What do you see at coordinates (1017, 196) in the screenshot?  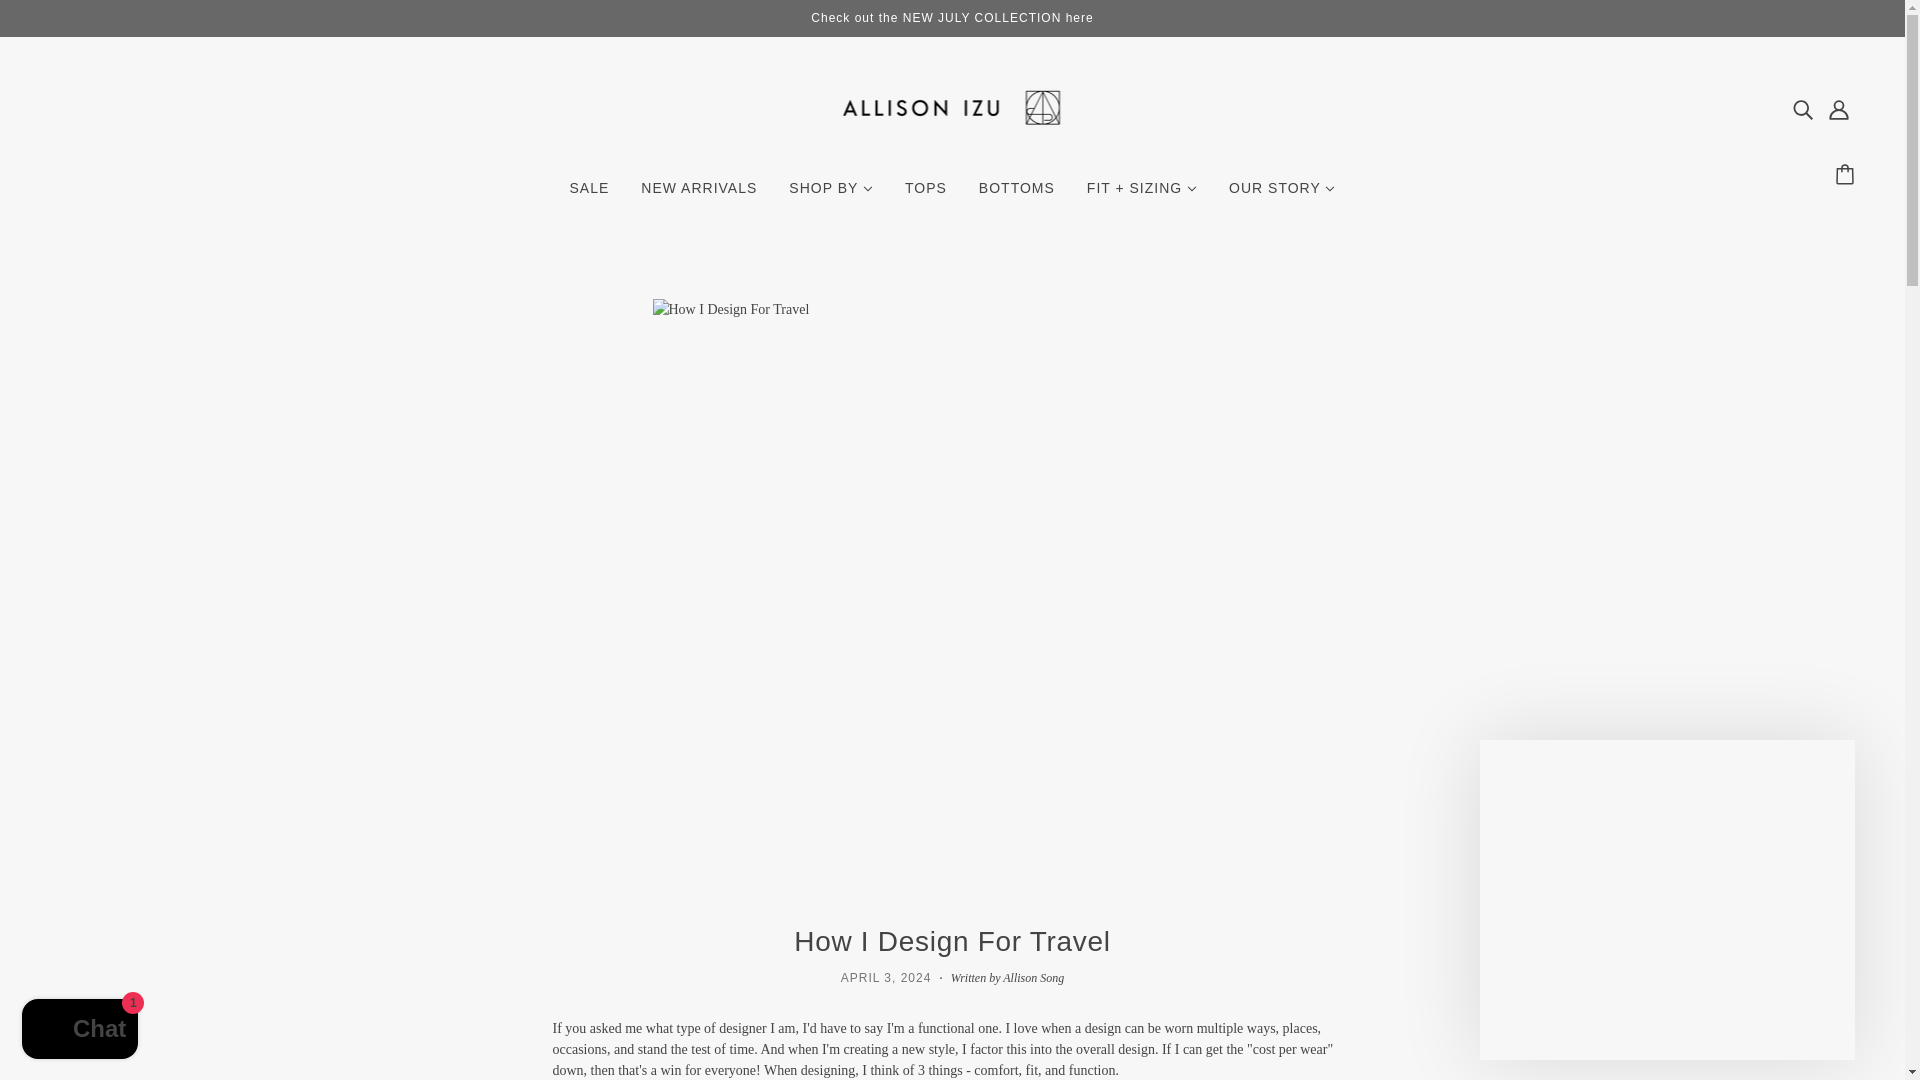 I see `BOTTOMS` at bounding box center [1017, 196].